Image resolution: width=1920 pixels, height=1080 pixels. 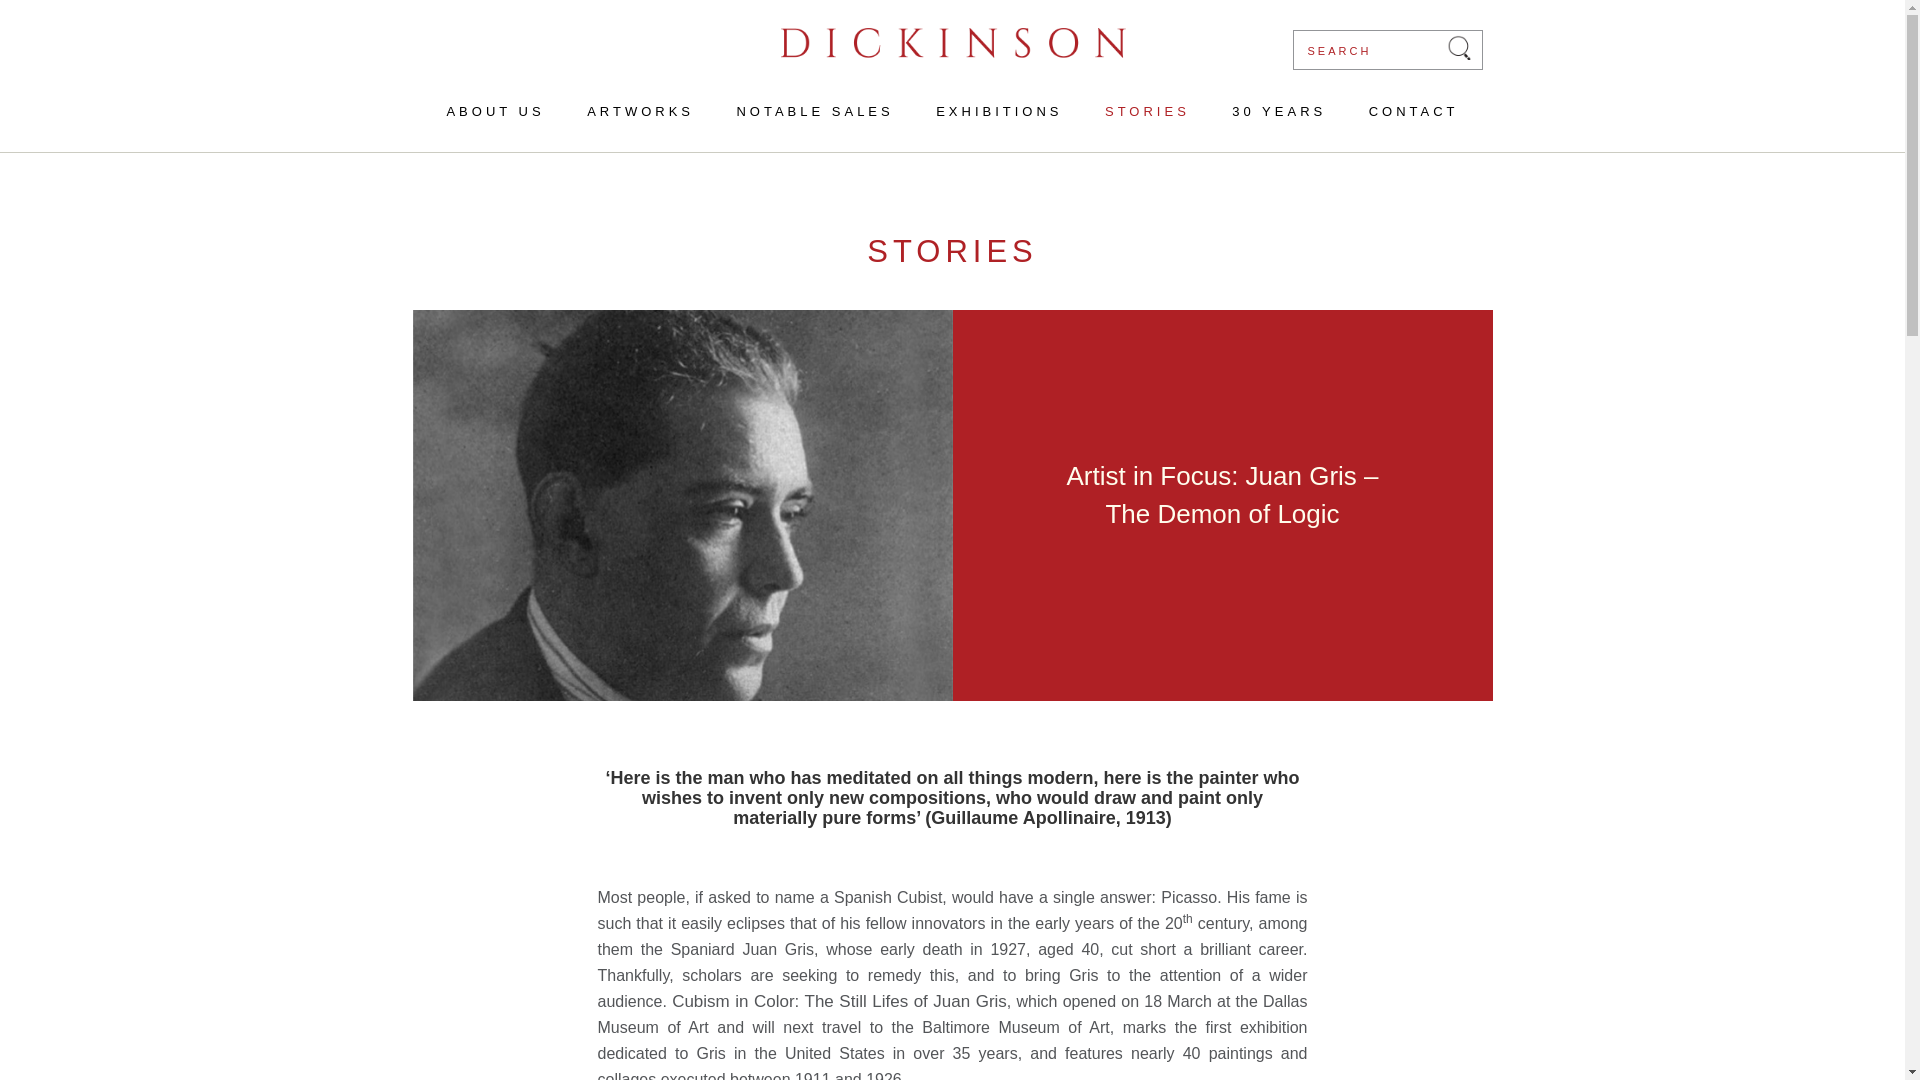 What do you see at coordinates (640, 112) in the screenshot?
I see `Open Artworks ` at bounding box center [640, 112].